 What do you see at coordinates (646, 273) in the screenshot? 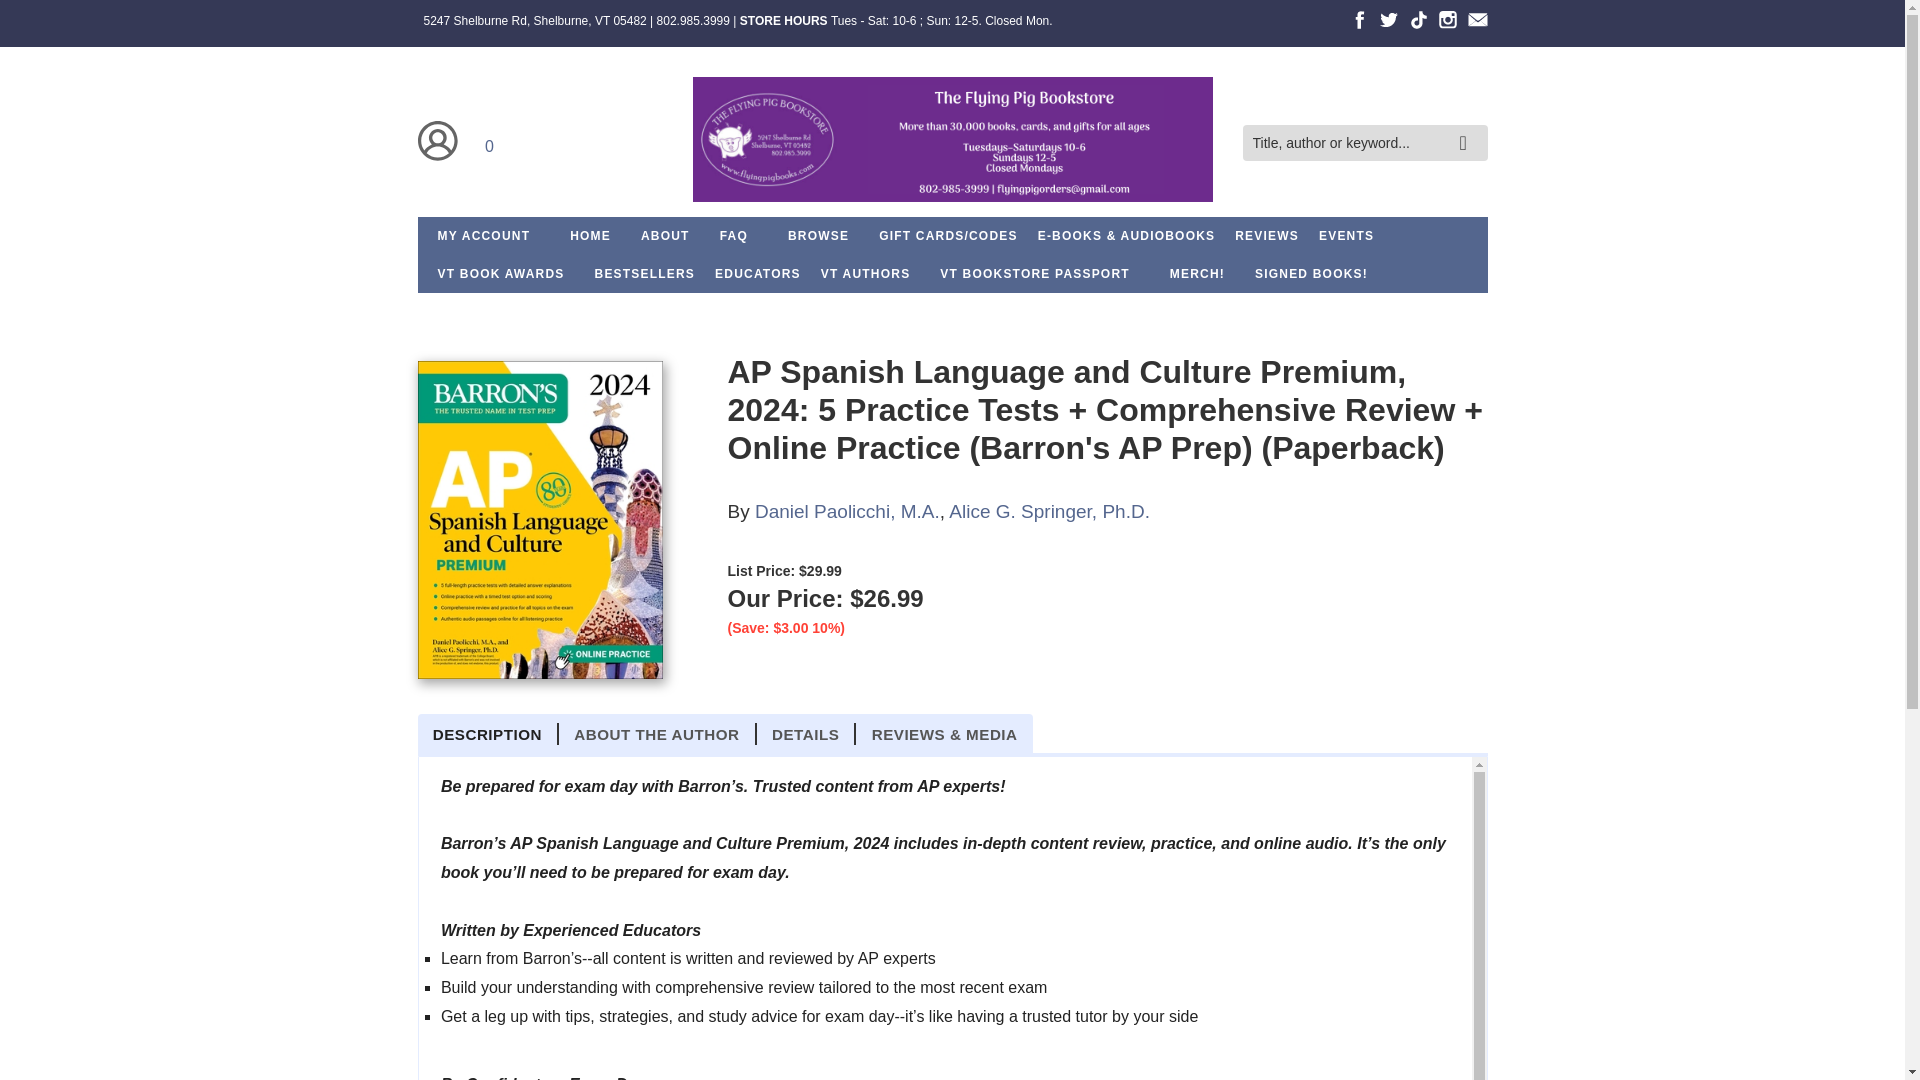
I see `Bestsellers are the store!` at bounding box center [646, 273].